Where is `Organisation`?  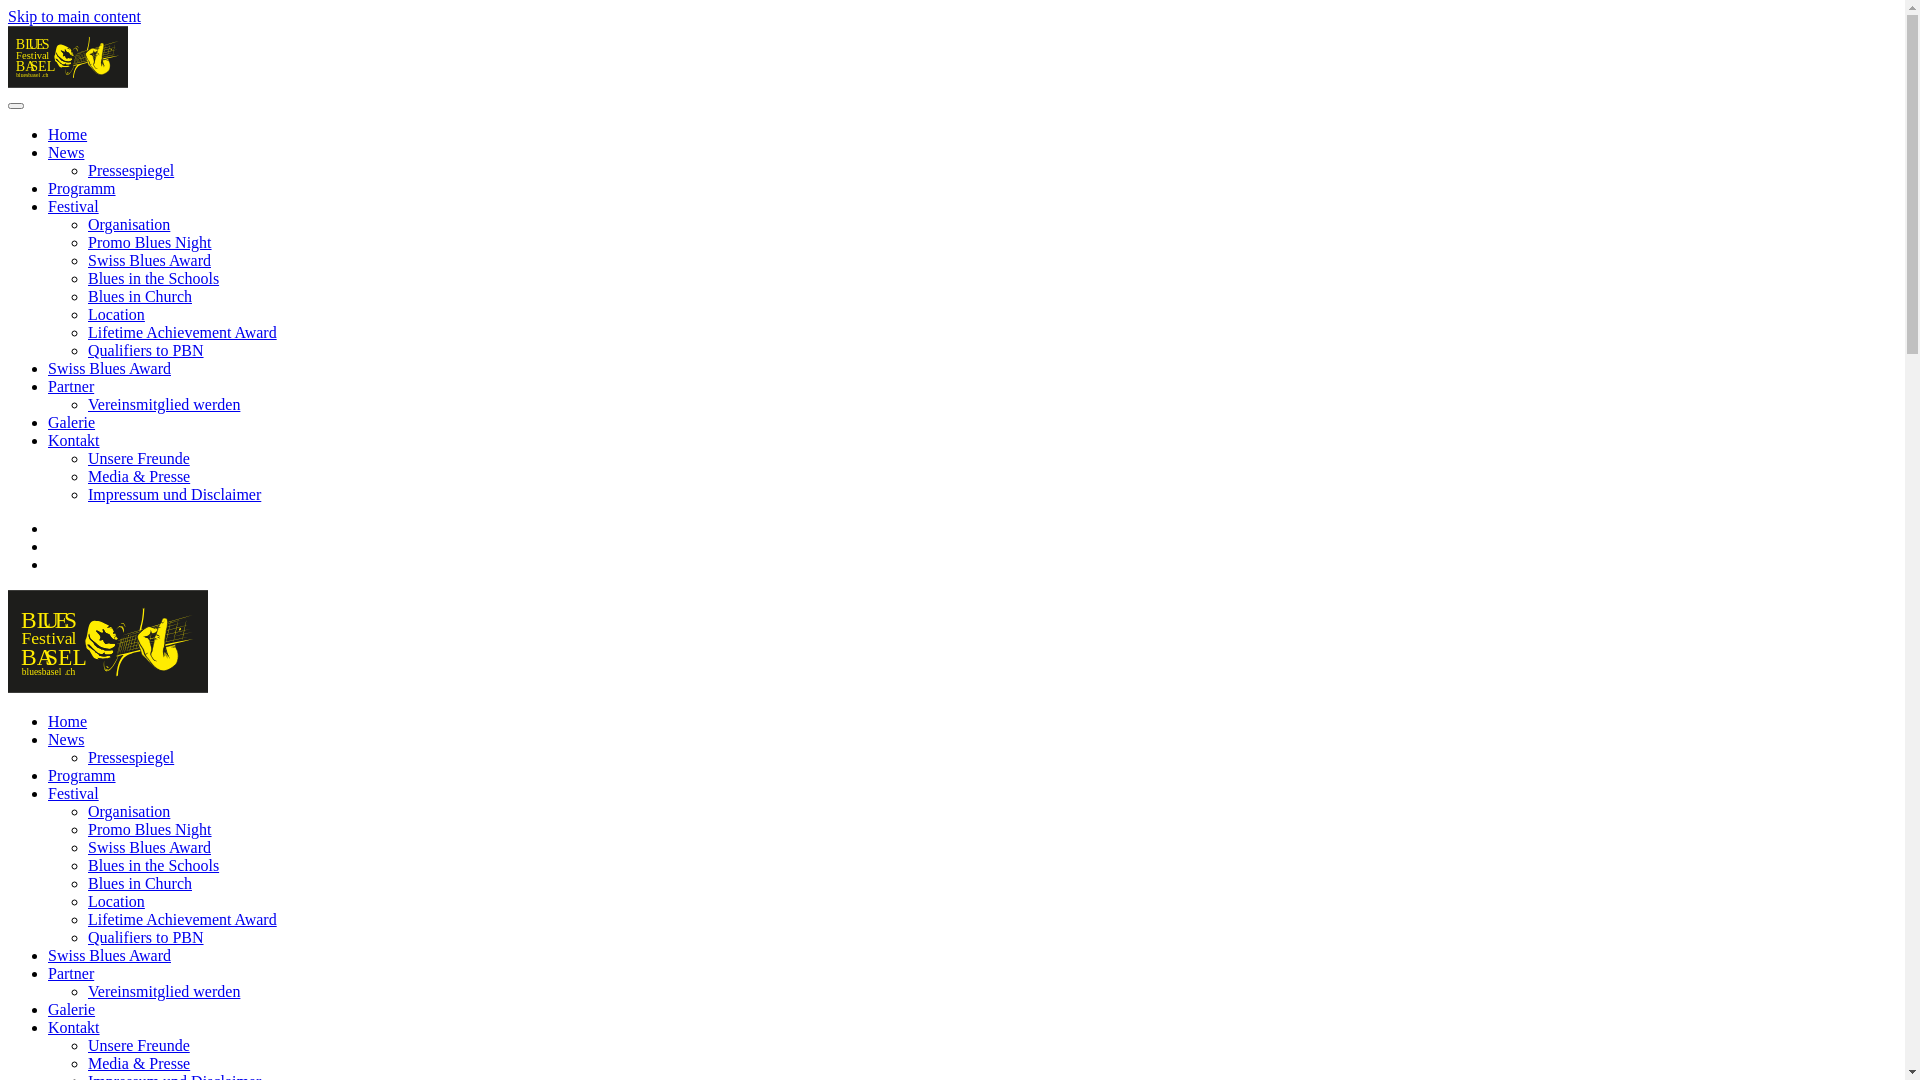
Organisation is located at coordinates (129, 224).